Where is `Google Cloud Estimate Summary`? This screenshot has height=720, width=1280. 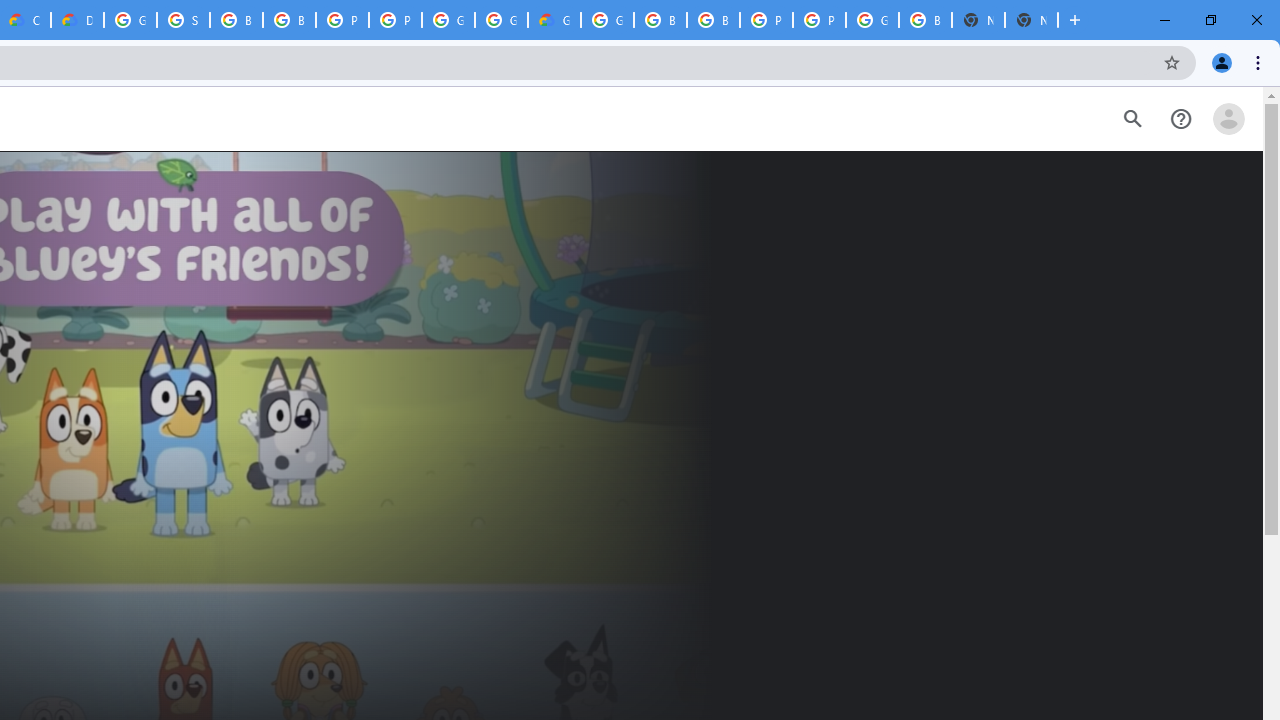
Google Cloud Estimate Summary is located at coordinates (554, 20).